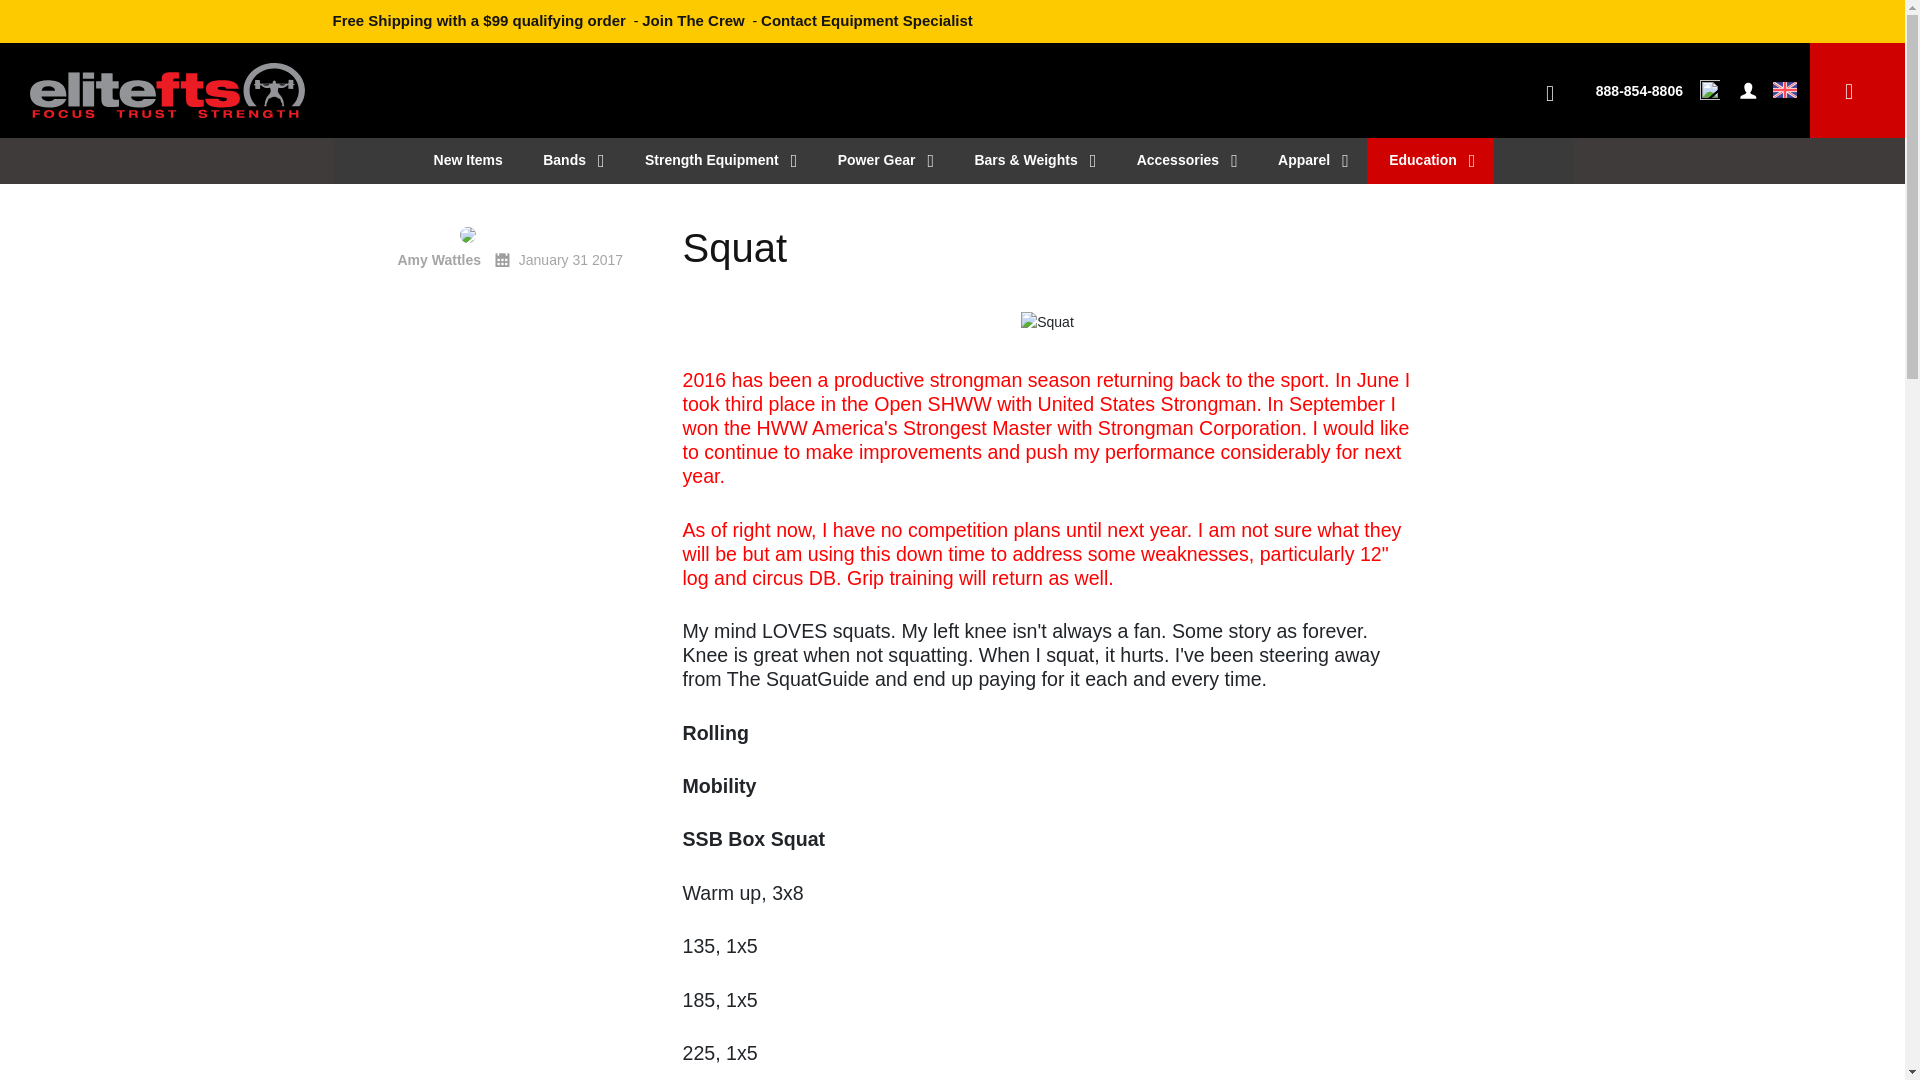 The image size is (1920, 1080). I want to click on email us, so click(1712, 90).